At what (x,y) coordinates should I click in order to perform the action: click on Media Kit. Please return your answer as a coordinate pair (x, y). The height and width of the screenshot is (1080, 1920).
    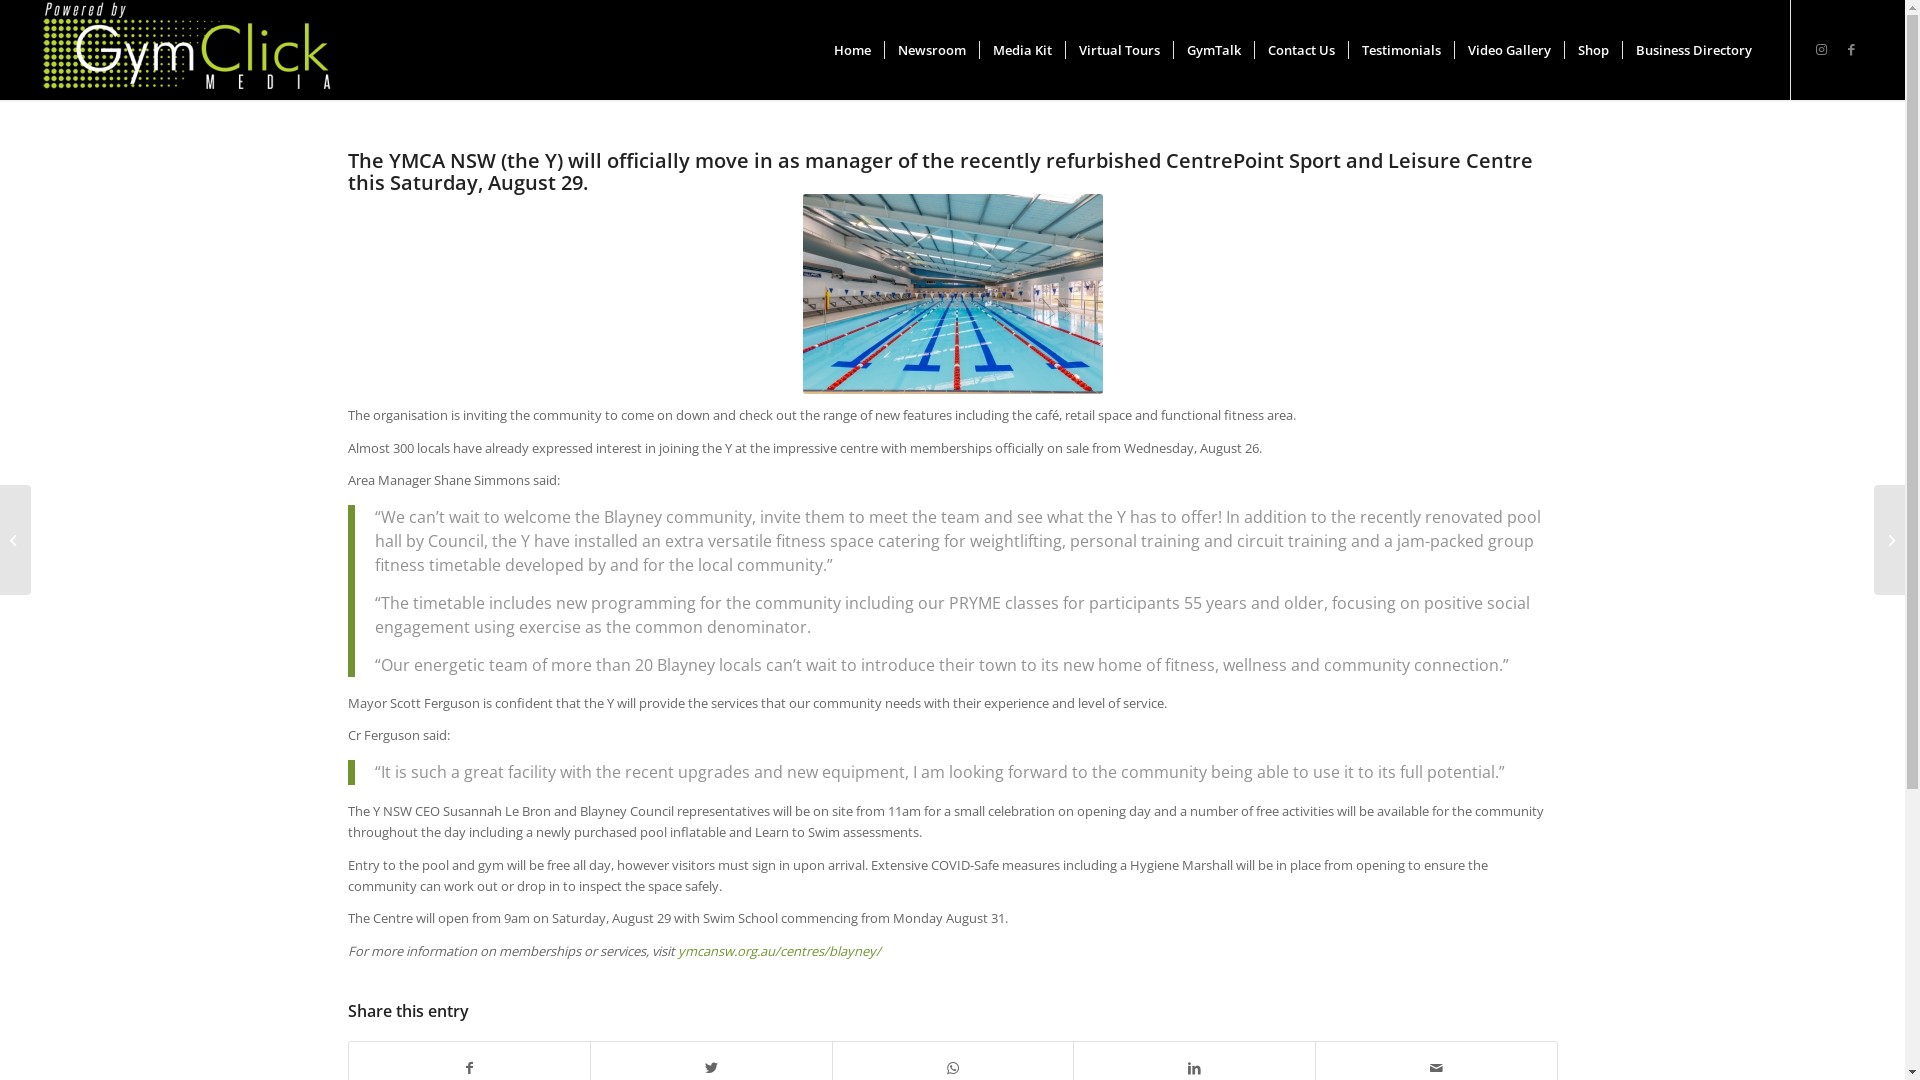
    Looking at the image, I should click on (1022, 50).